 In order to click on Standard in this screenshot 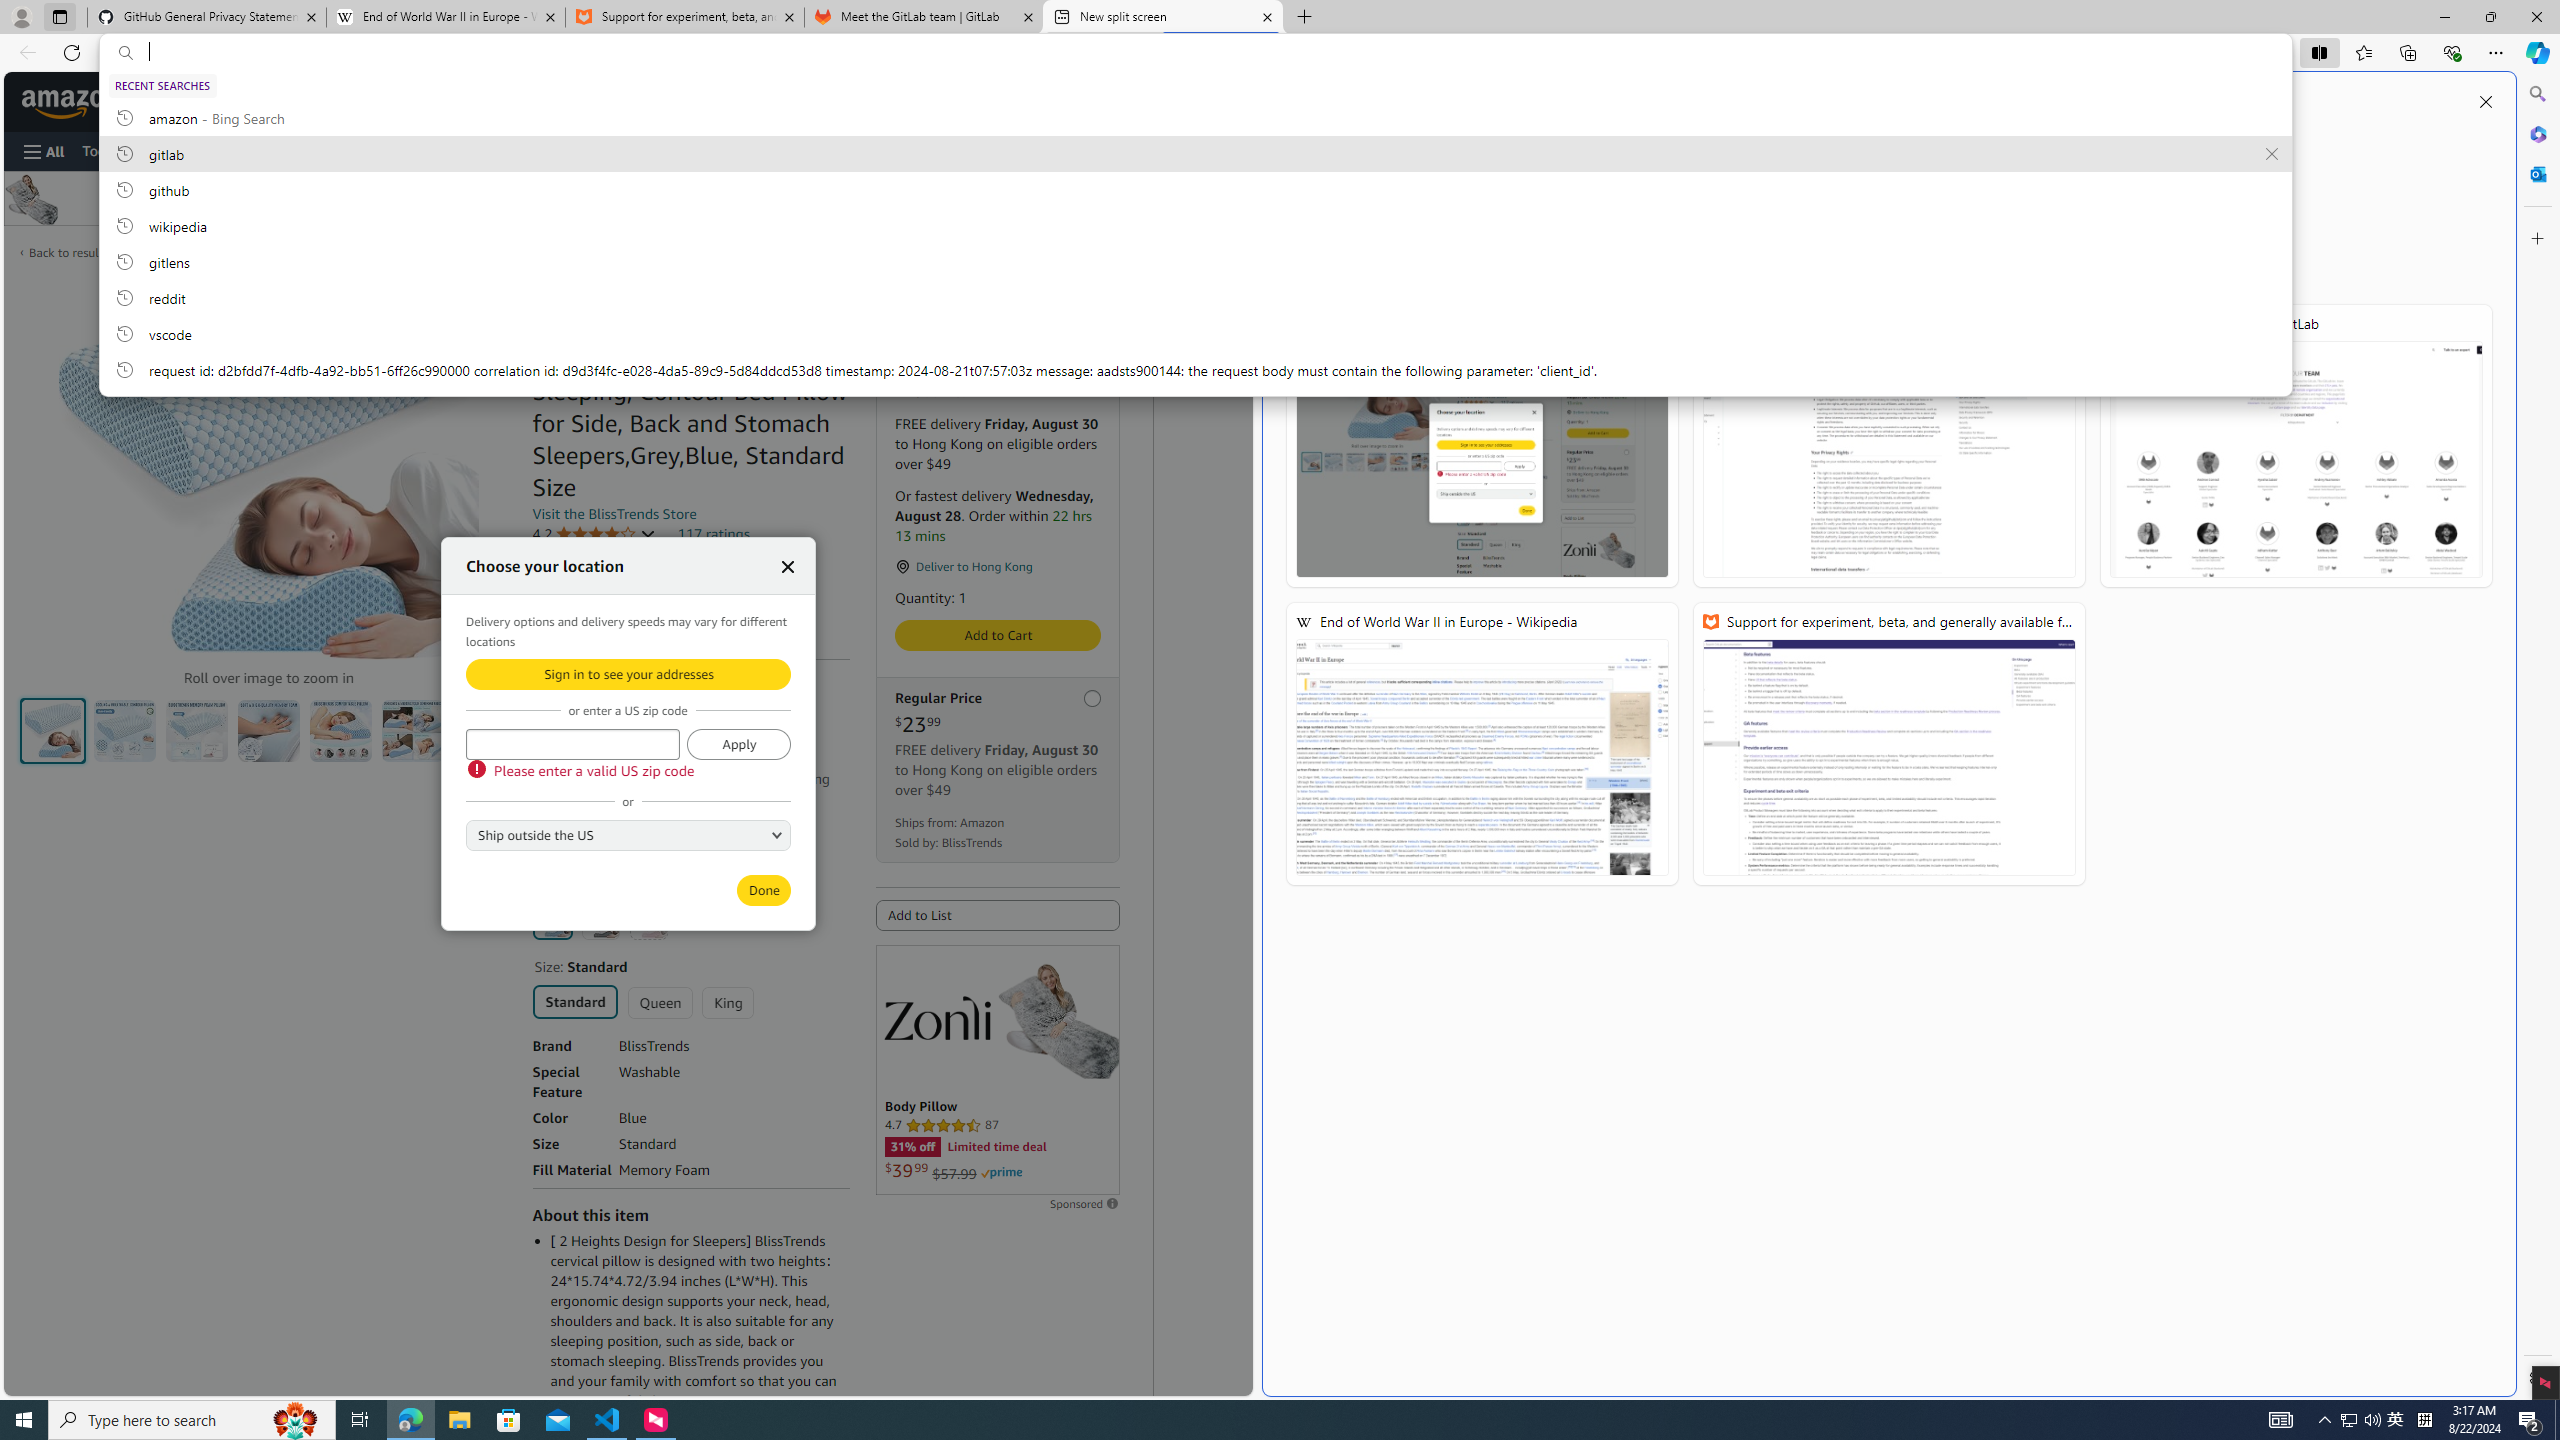, I will do `click(576, 1001)`.